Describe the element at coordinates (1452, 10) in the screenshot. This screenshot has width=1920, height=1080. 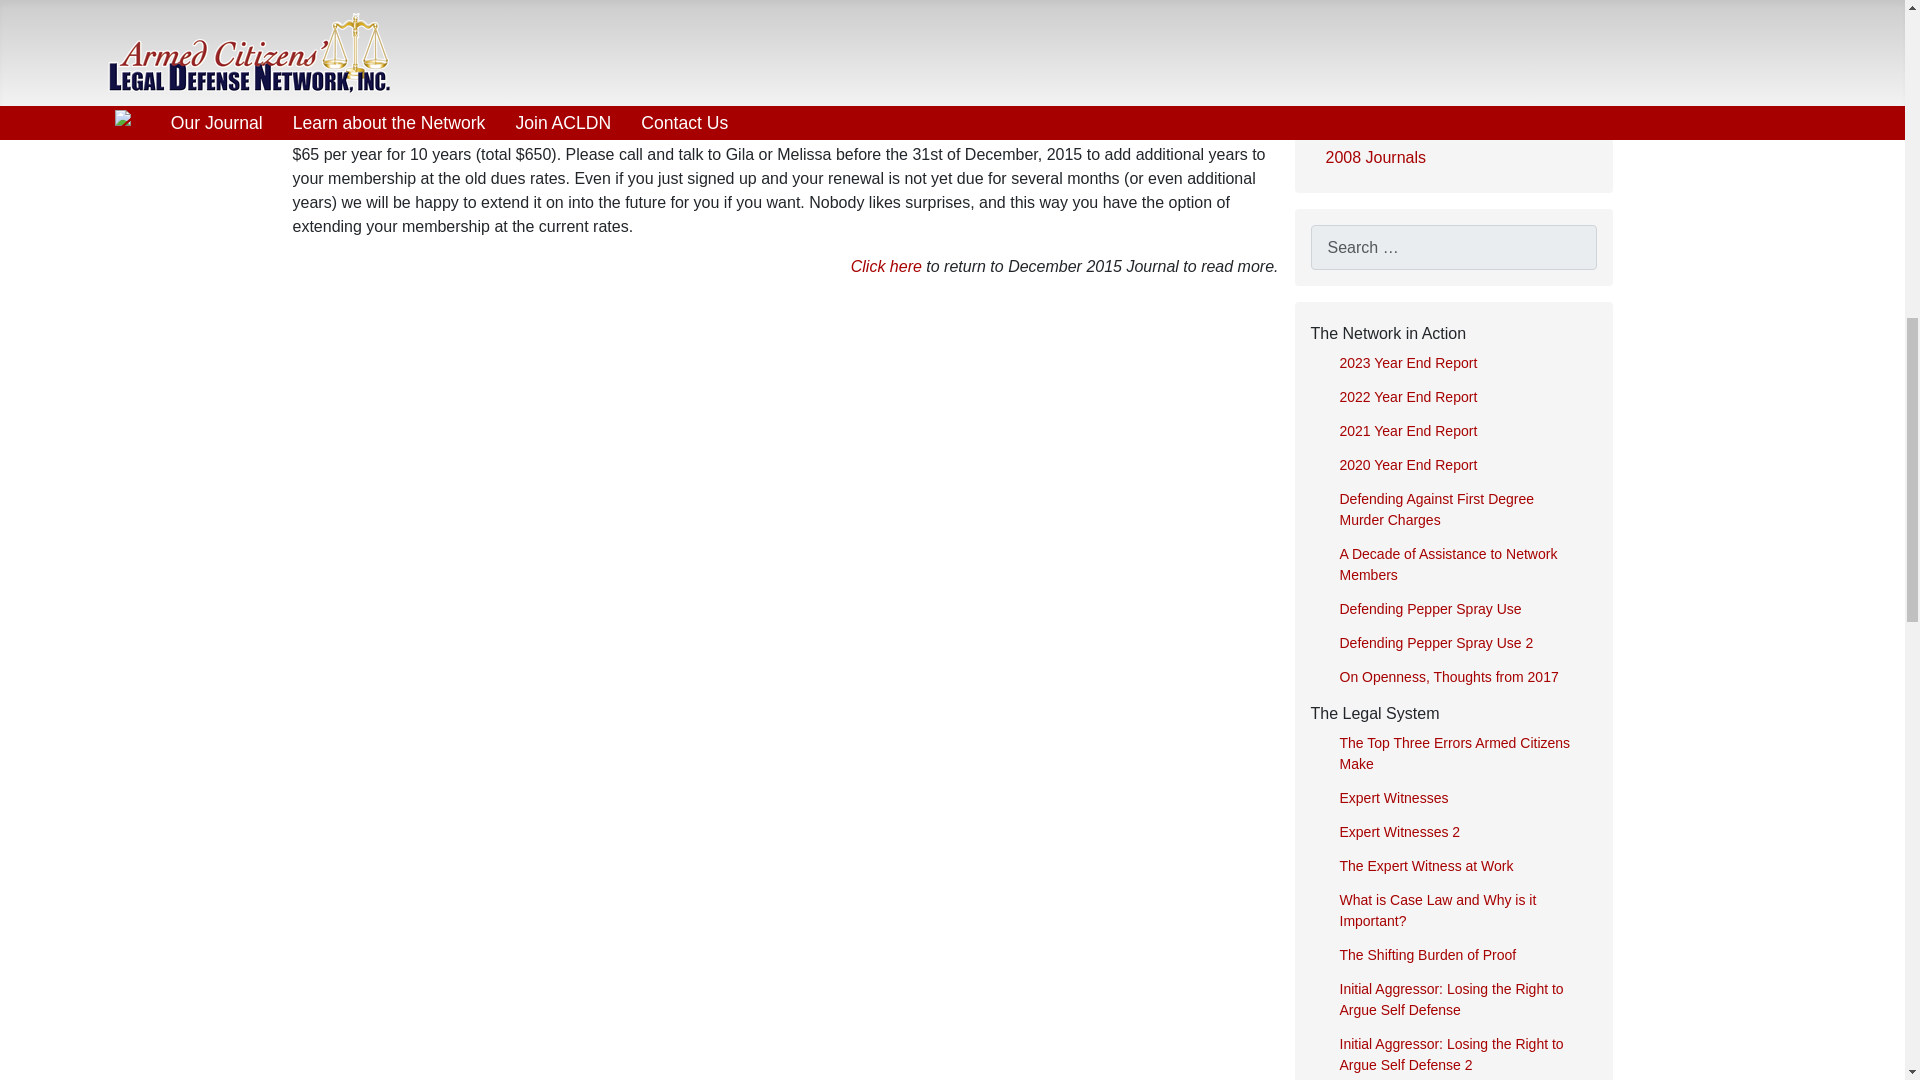
I see `2012 Journals` at that location.